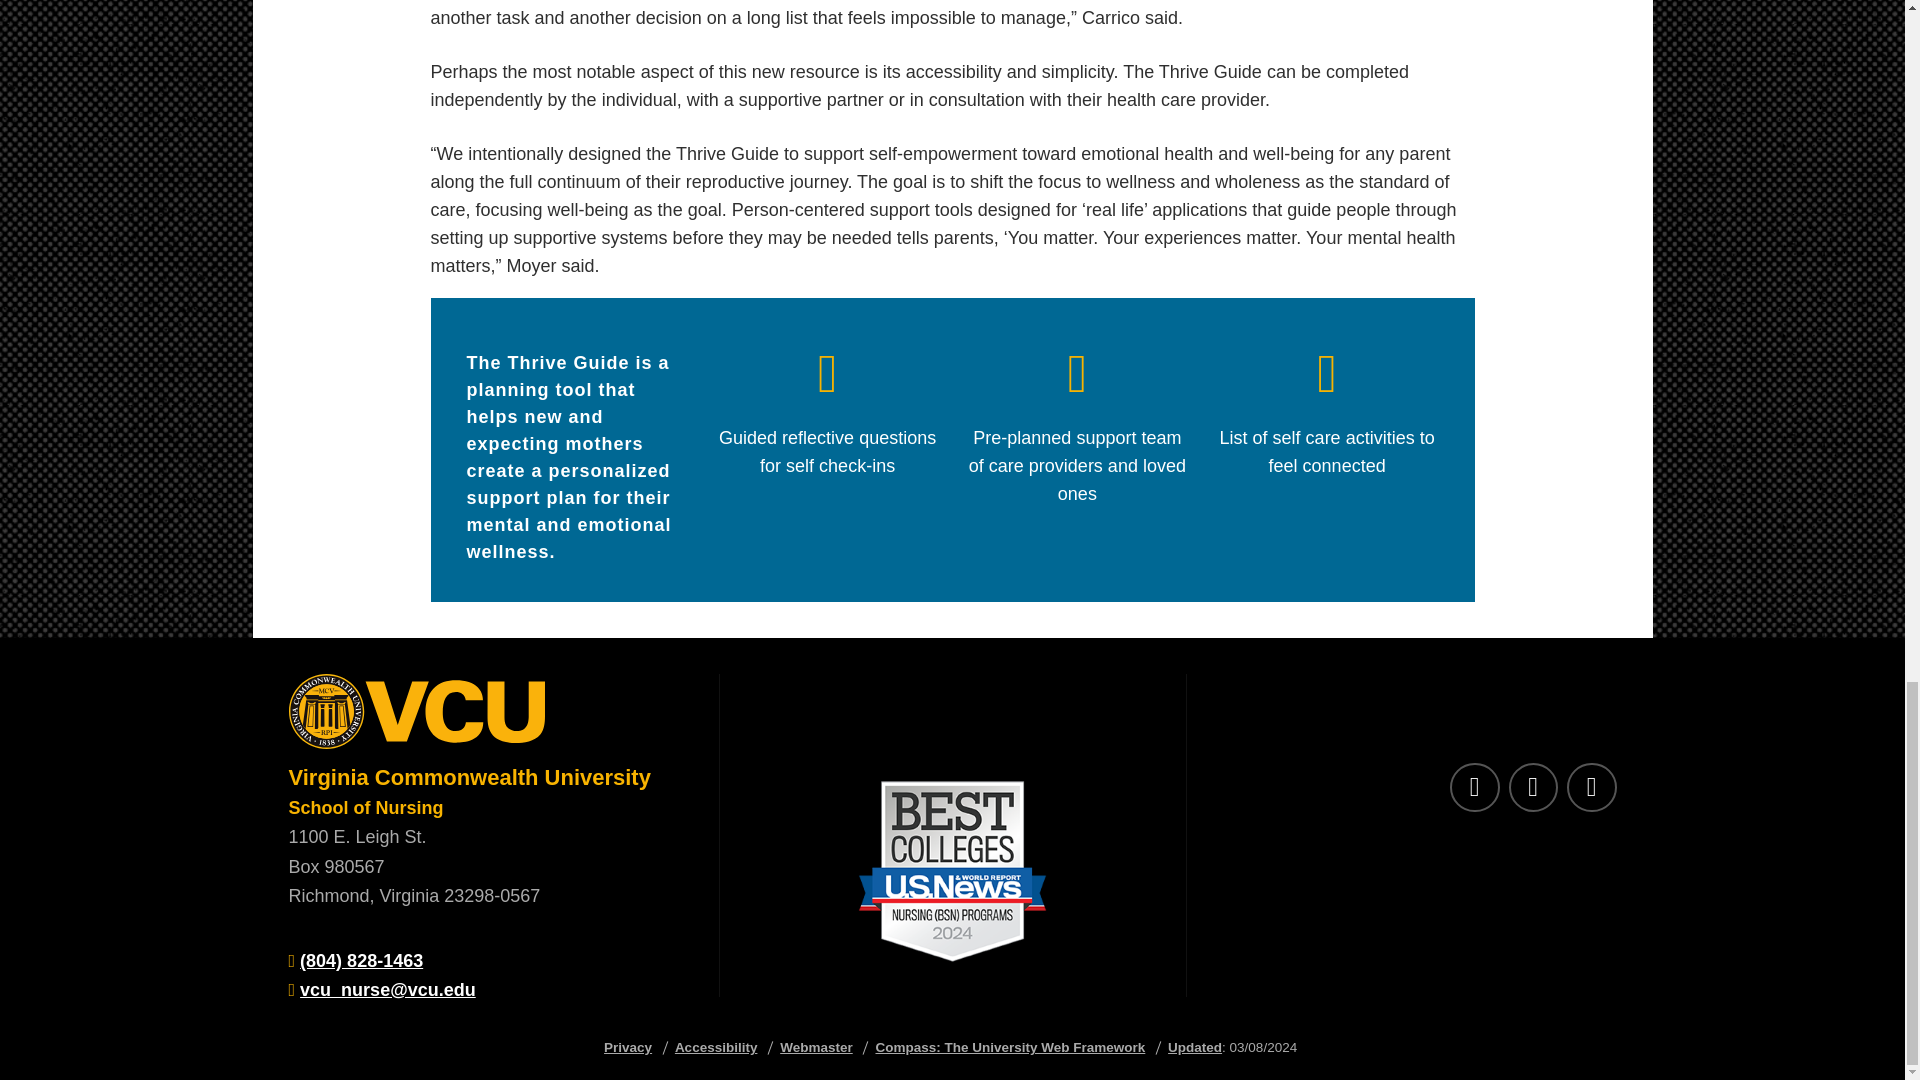  What do you see at coordinates (716, 1048) in the screenshot?
I see `Accessibility at VCU` at bounding box center [716, 1048].